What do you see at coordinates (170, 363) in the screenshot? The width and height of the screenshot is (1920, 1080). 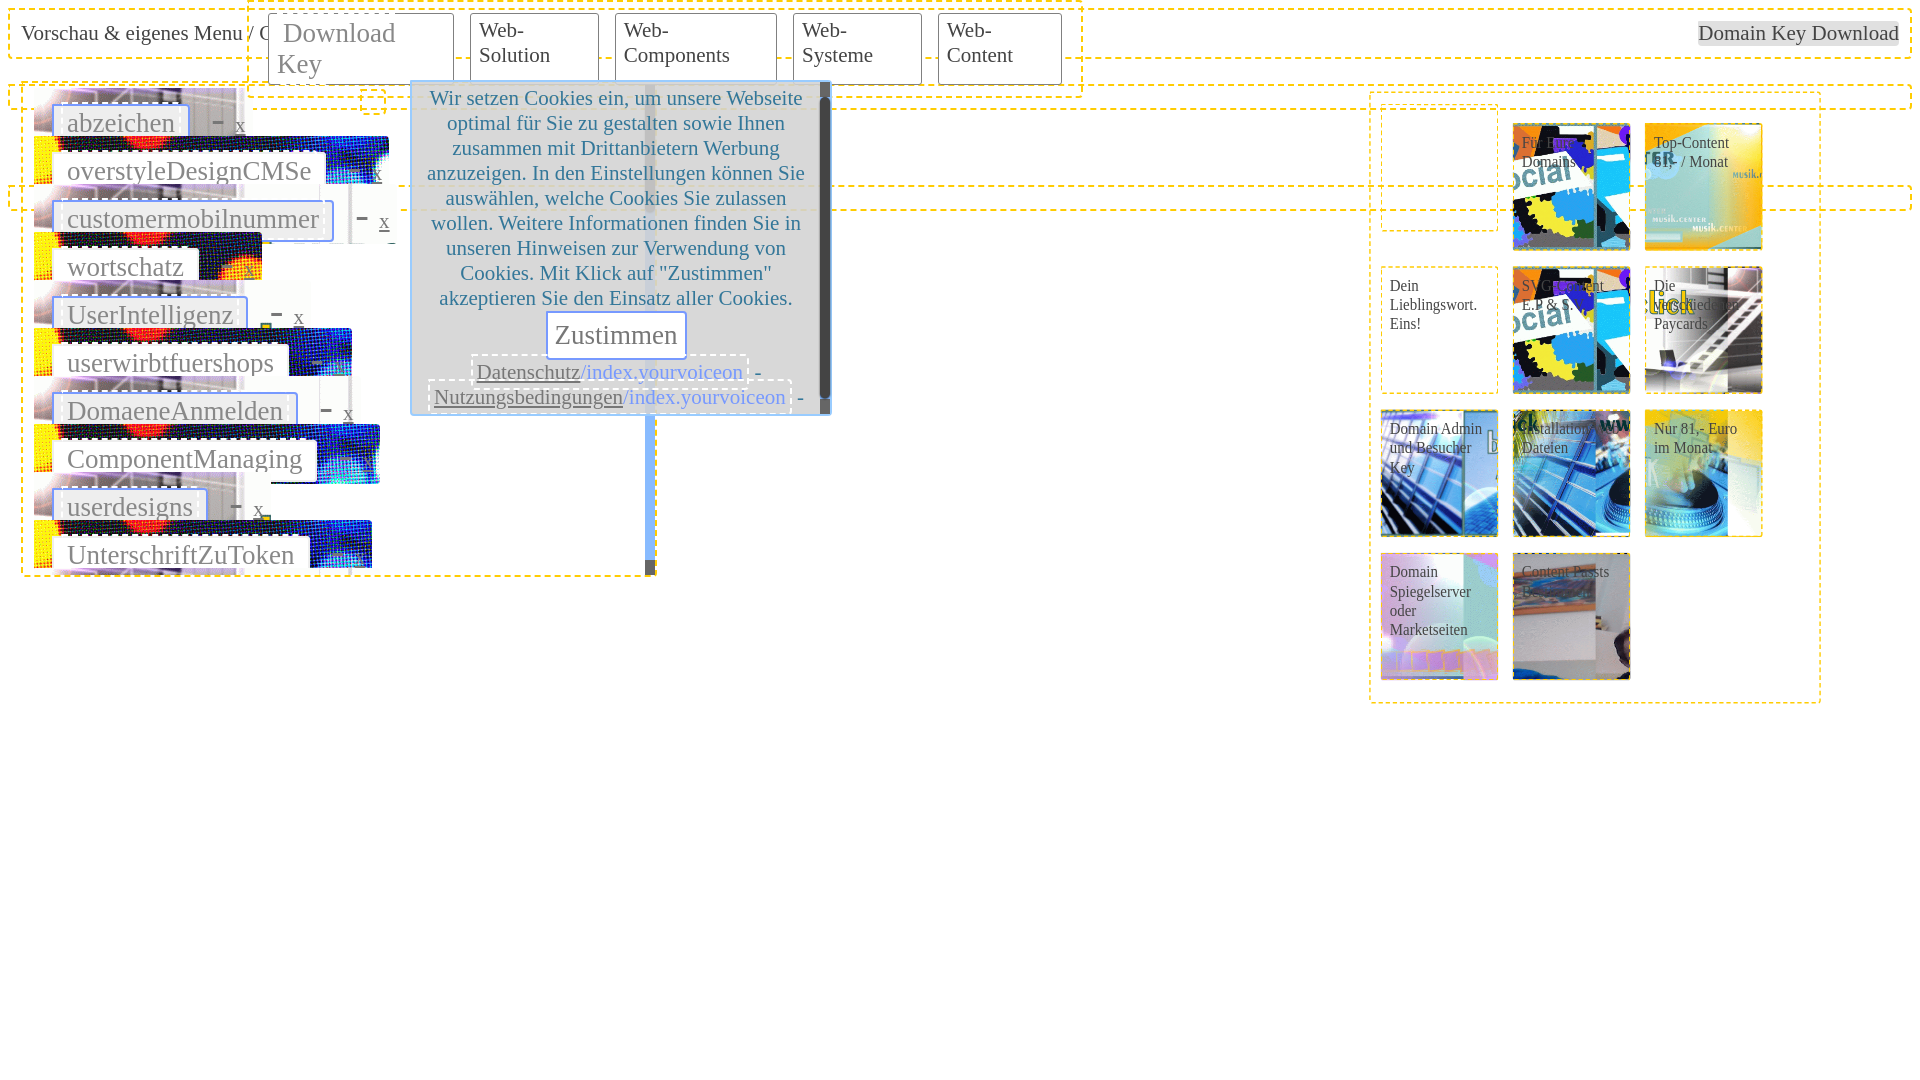 I see `userwirbtfuershops` at bounding box center [170, 363].